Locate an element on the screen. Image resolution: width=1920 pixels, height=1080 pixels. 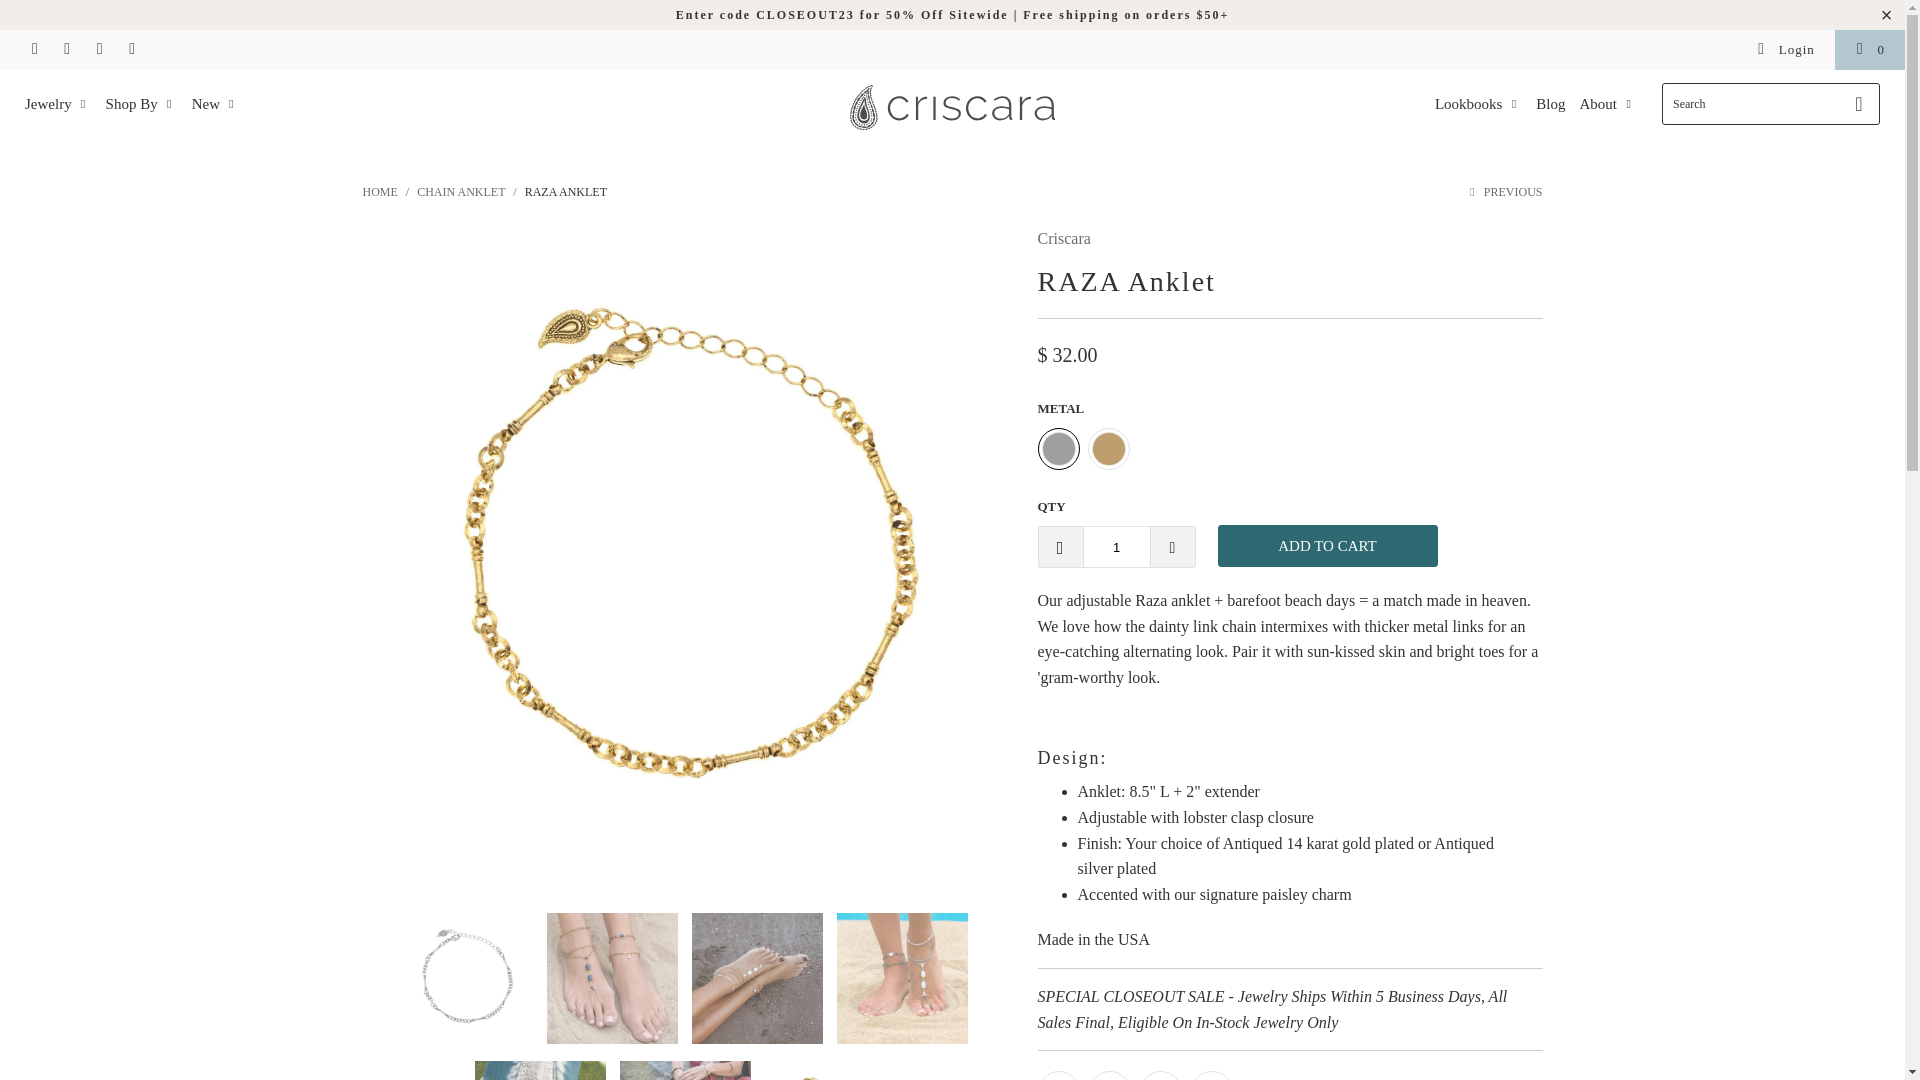
Share this on Facebook is located at coordinates (1109, 1076).